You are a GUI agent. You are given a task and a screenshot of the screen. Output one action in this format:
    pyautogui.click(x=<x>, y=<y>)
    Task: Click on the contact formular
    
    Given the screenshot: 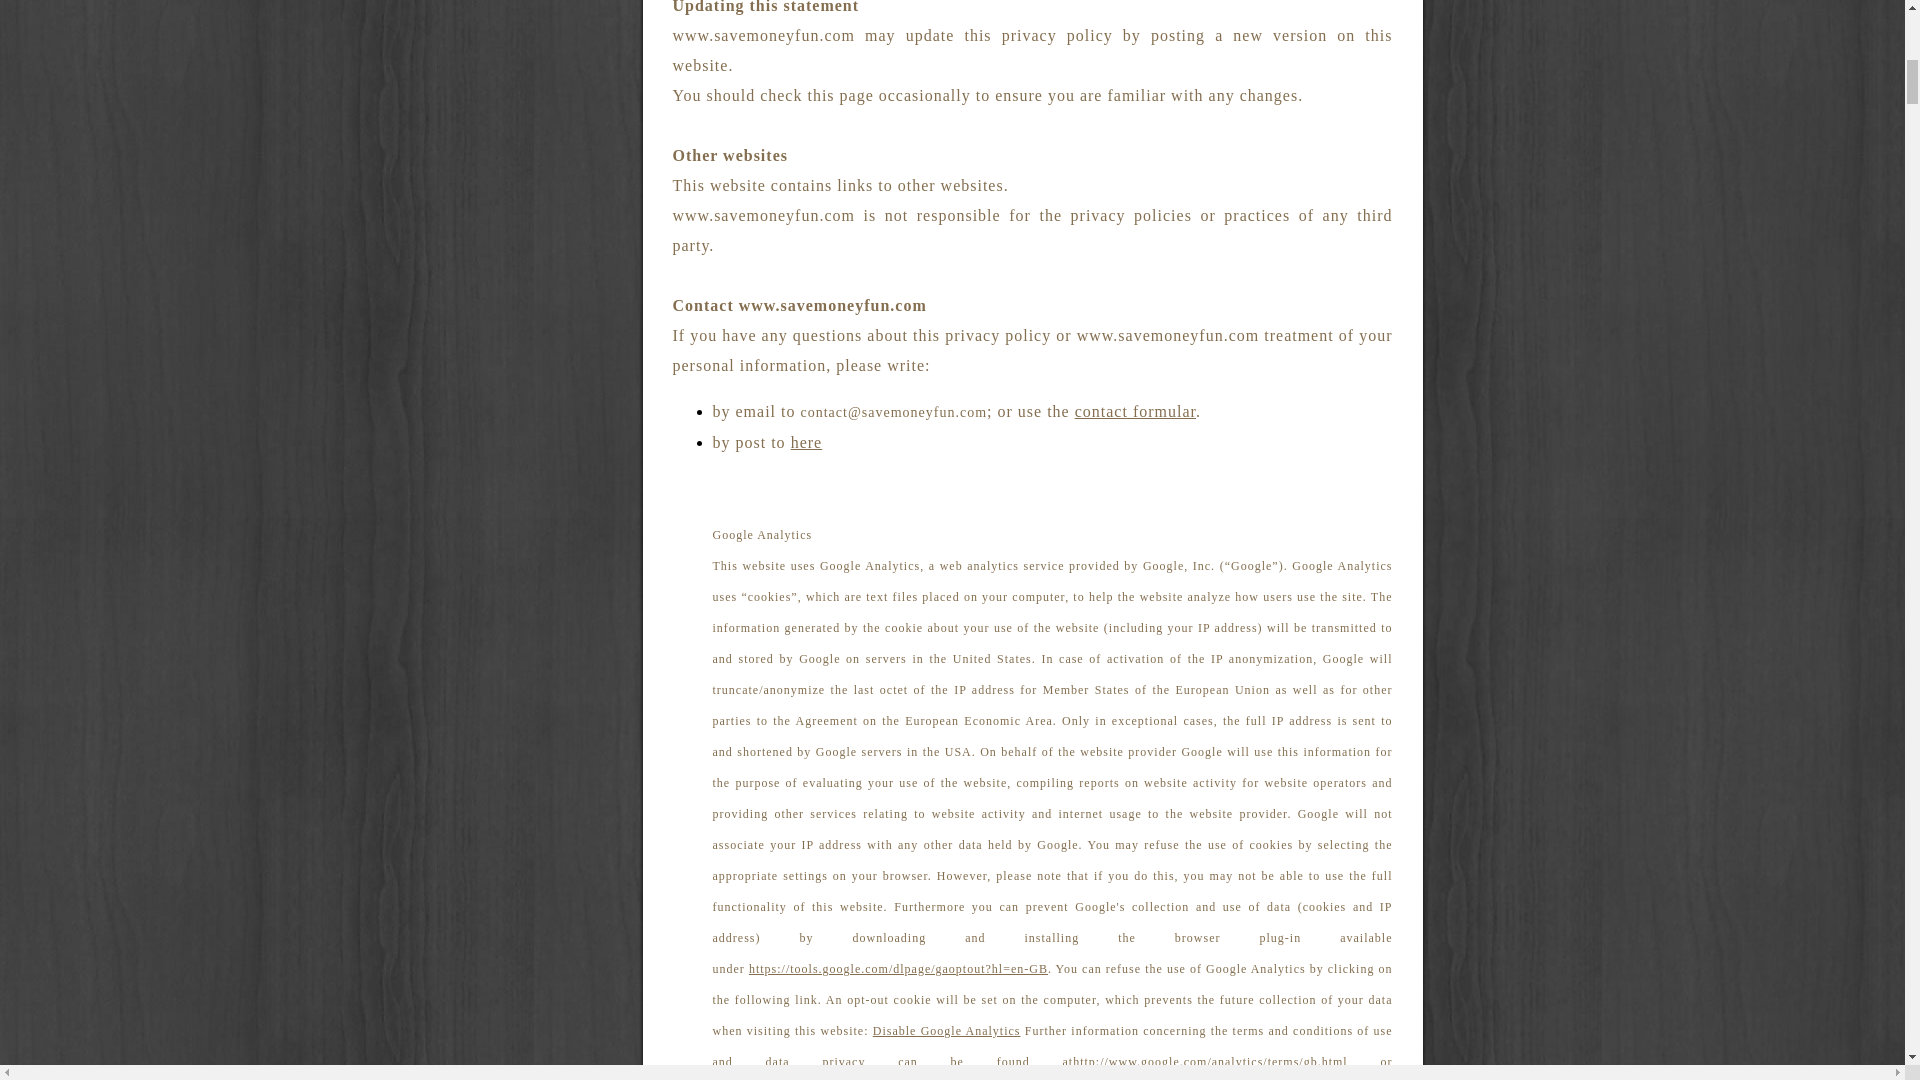 What is the action you would take?
    pyautogui.click(x=1136, y=411)
    